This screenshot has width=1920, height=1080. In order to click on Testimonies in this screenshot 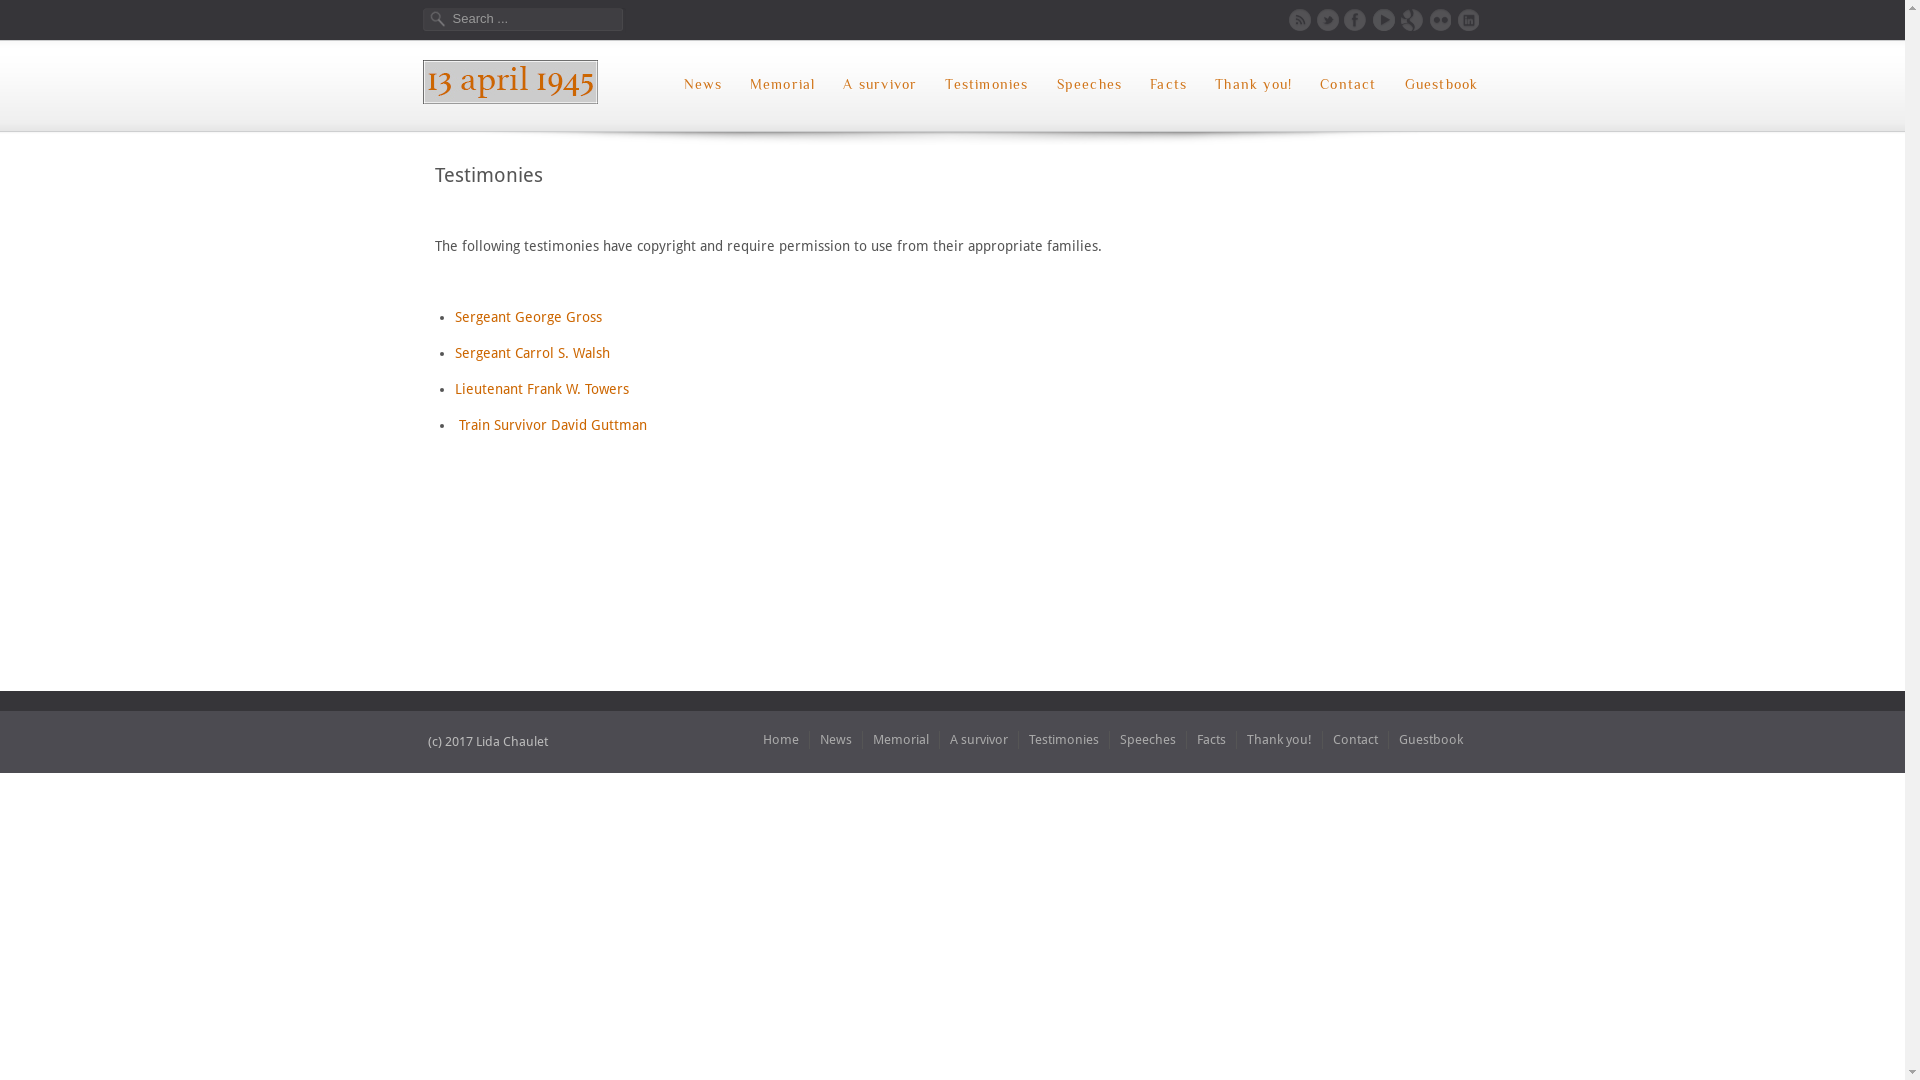, I will do `click(1063, 740)`.